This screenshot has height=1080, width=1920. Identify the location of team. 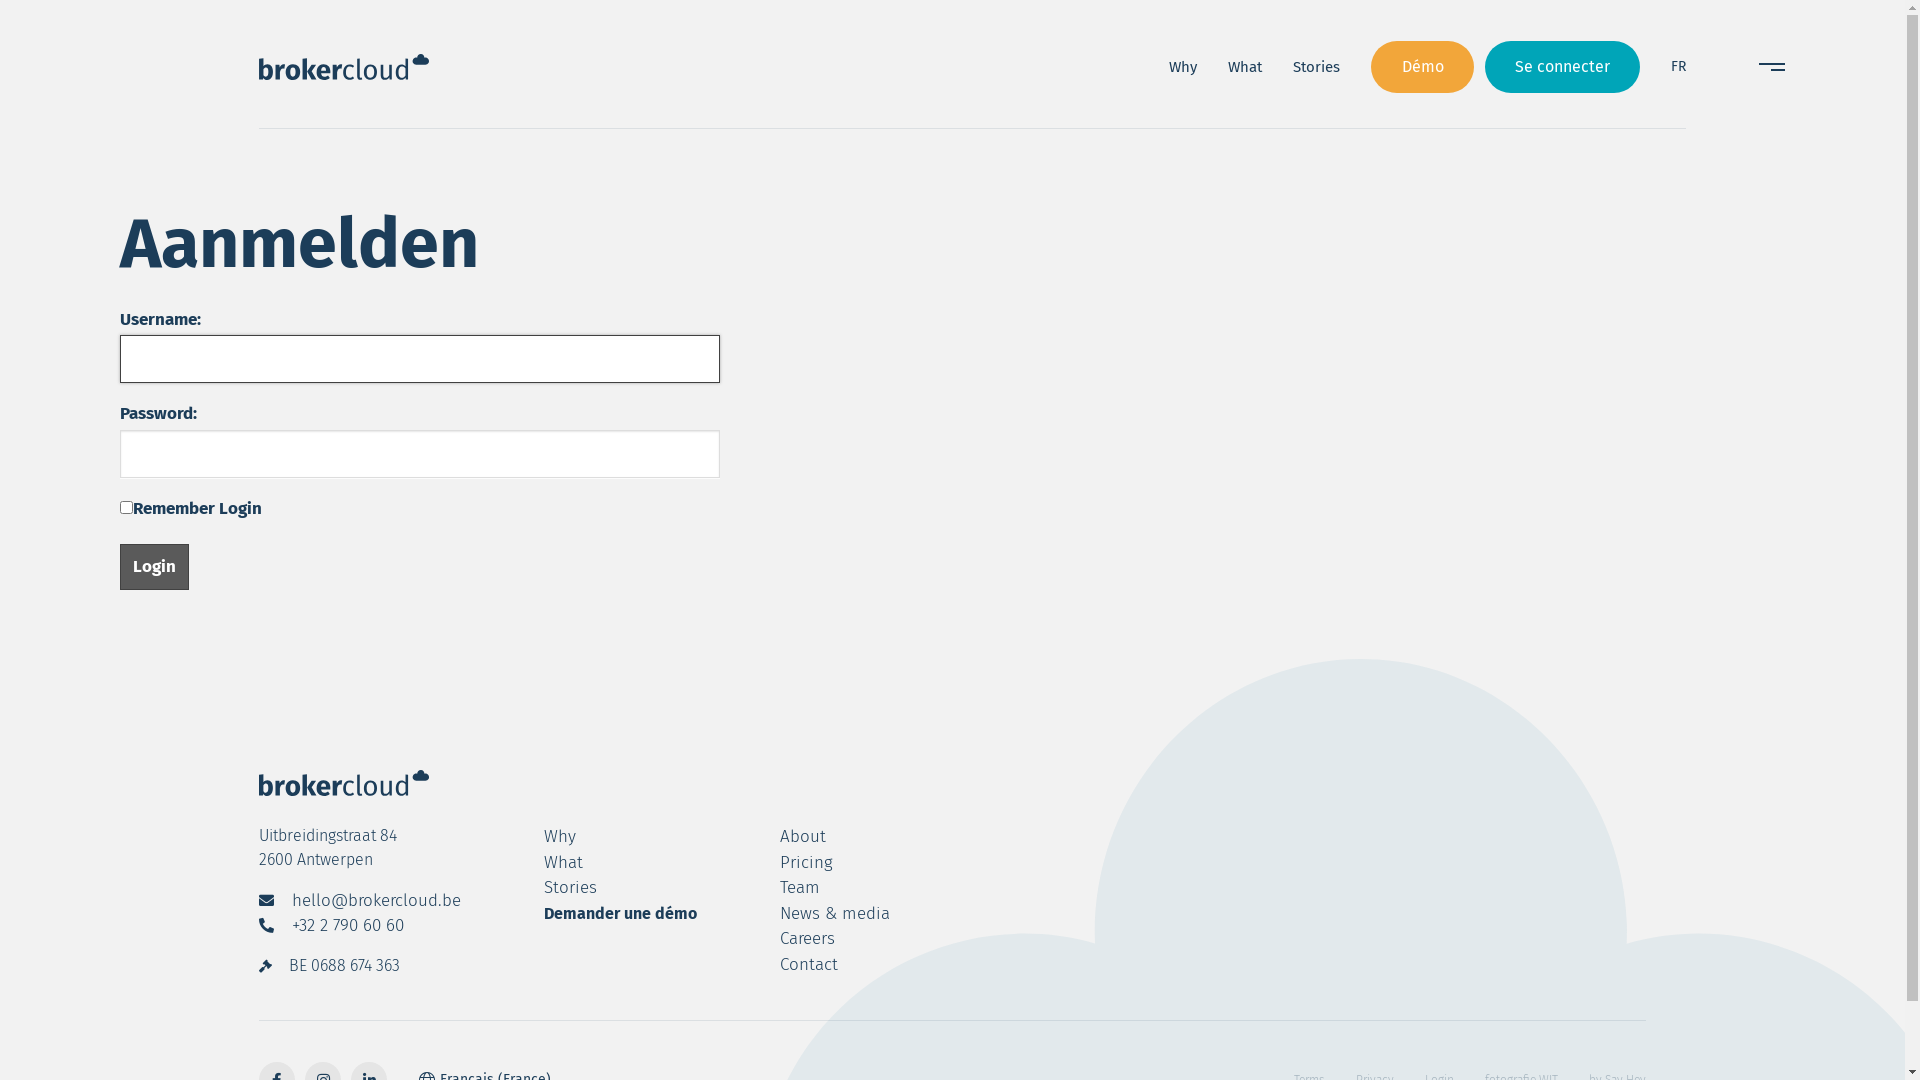
(473, 558).